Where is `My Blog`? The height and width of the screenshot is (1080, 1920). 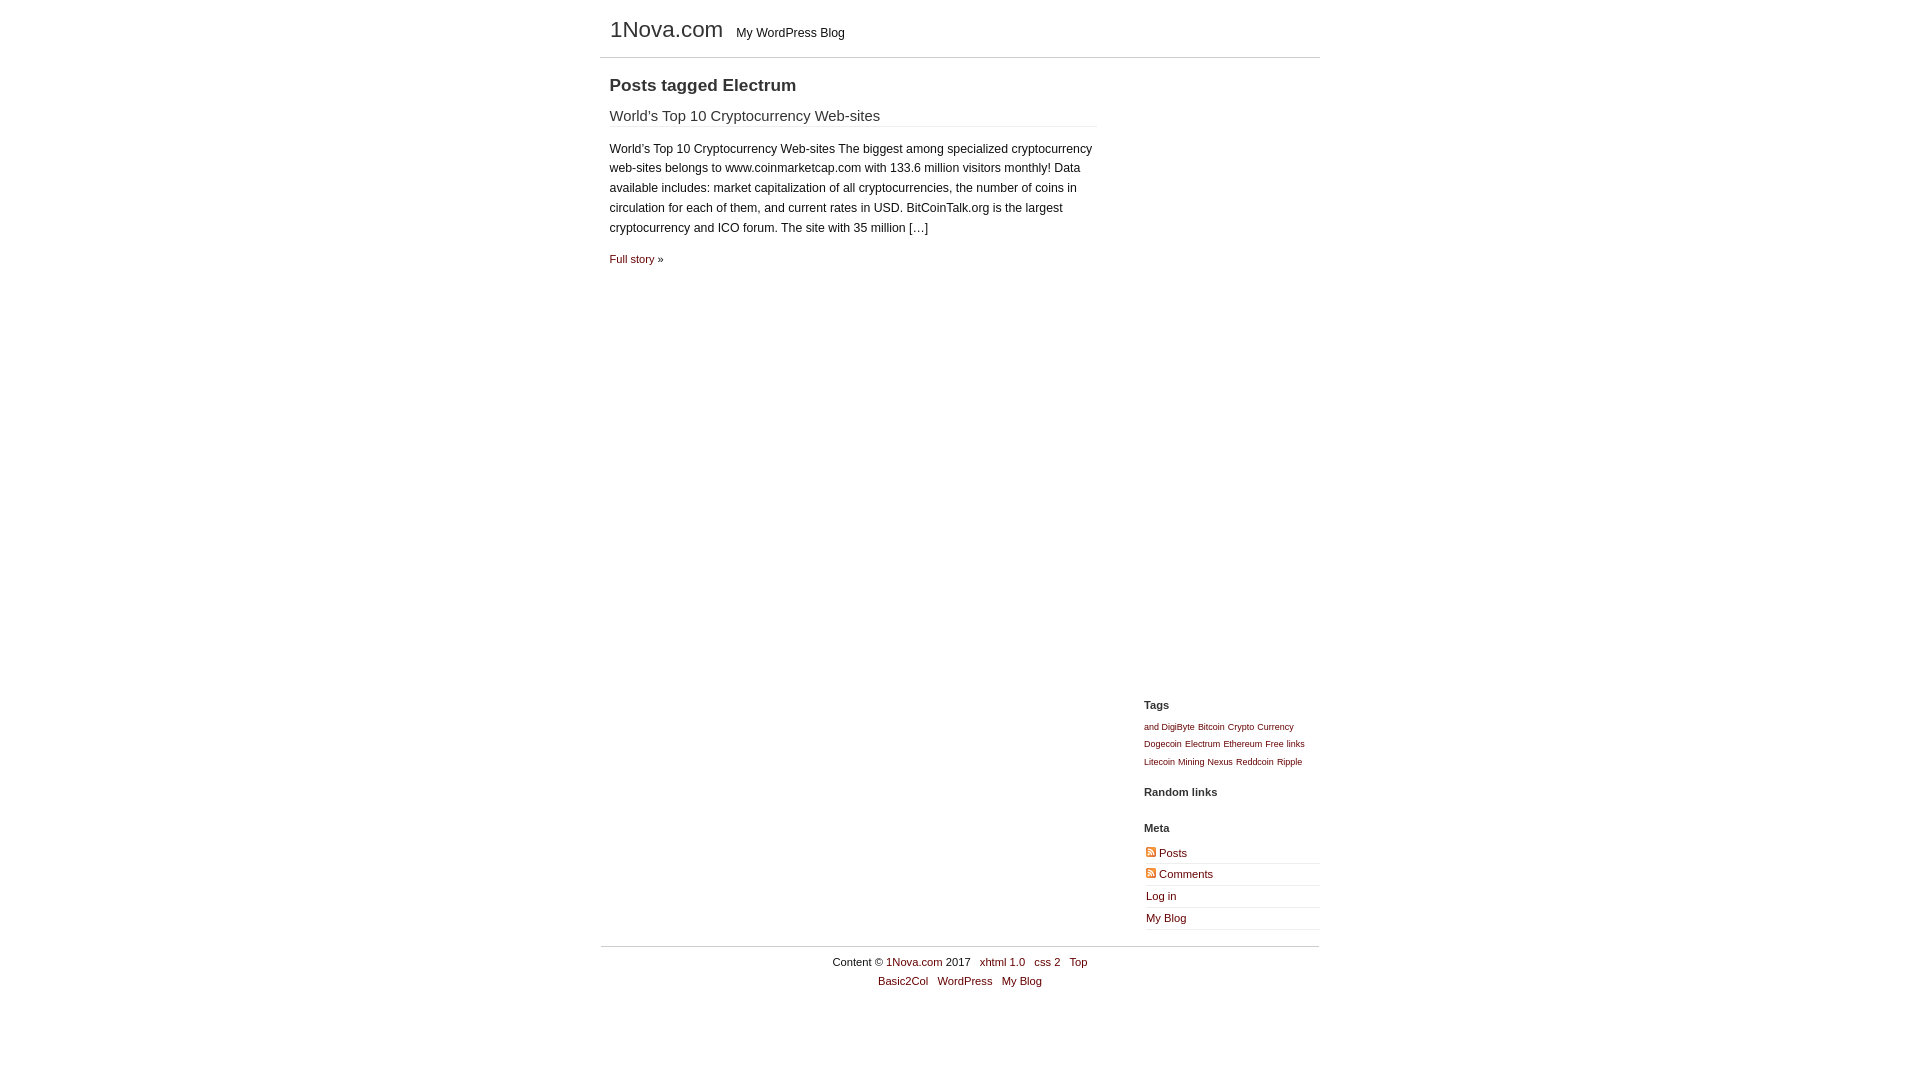
My Blog is located at coordinates (1022, 981).